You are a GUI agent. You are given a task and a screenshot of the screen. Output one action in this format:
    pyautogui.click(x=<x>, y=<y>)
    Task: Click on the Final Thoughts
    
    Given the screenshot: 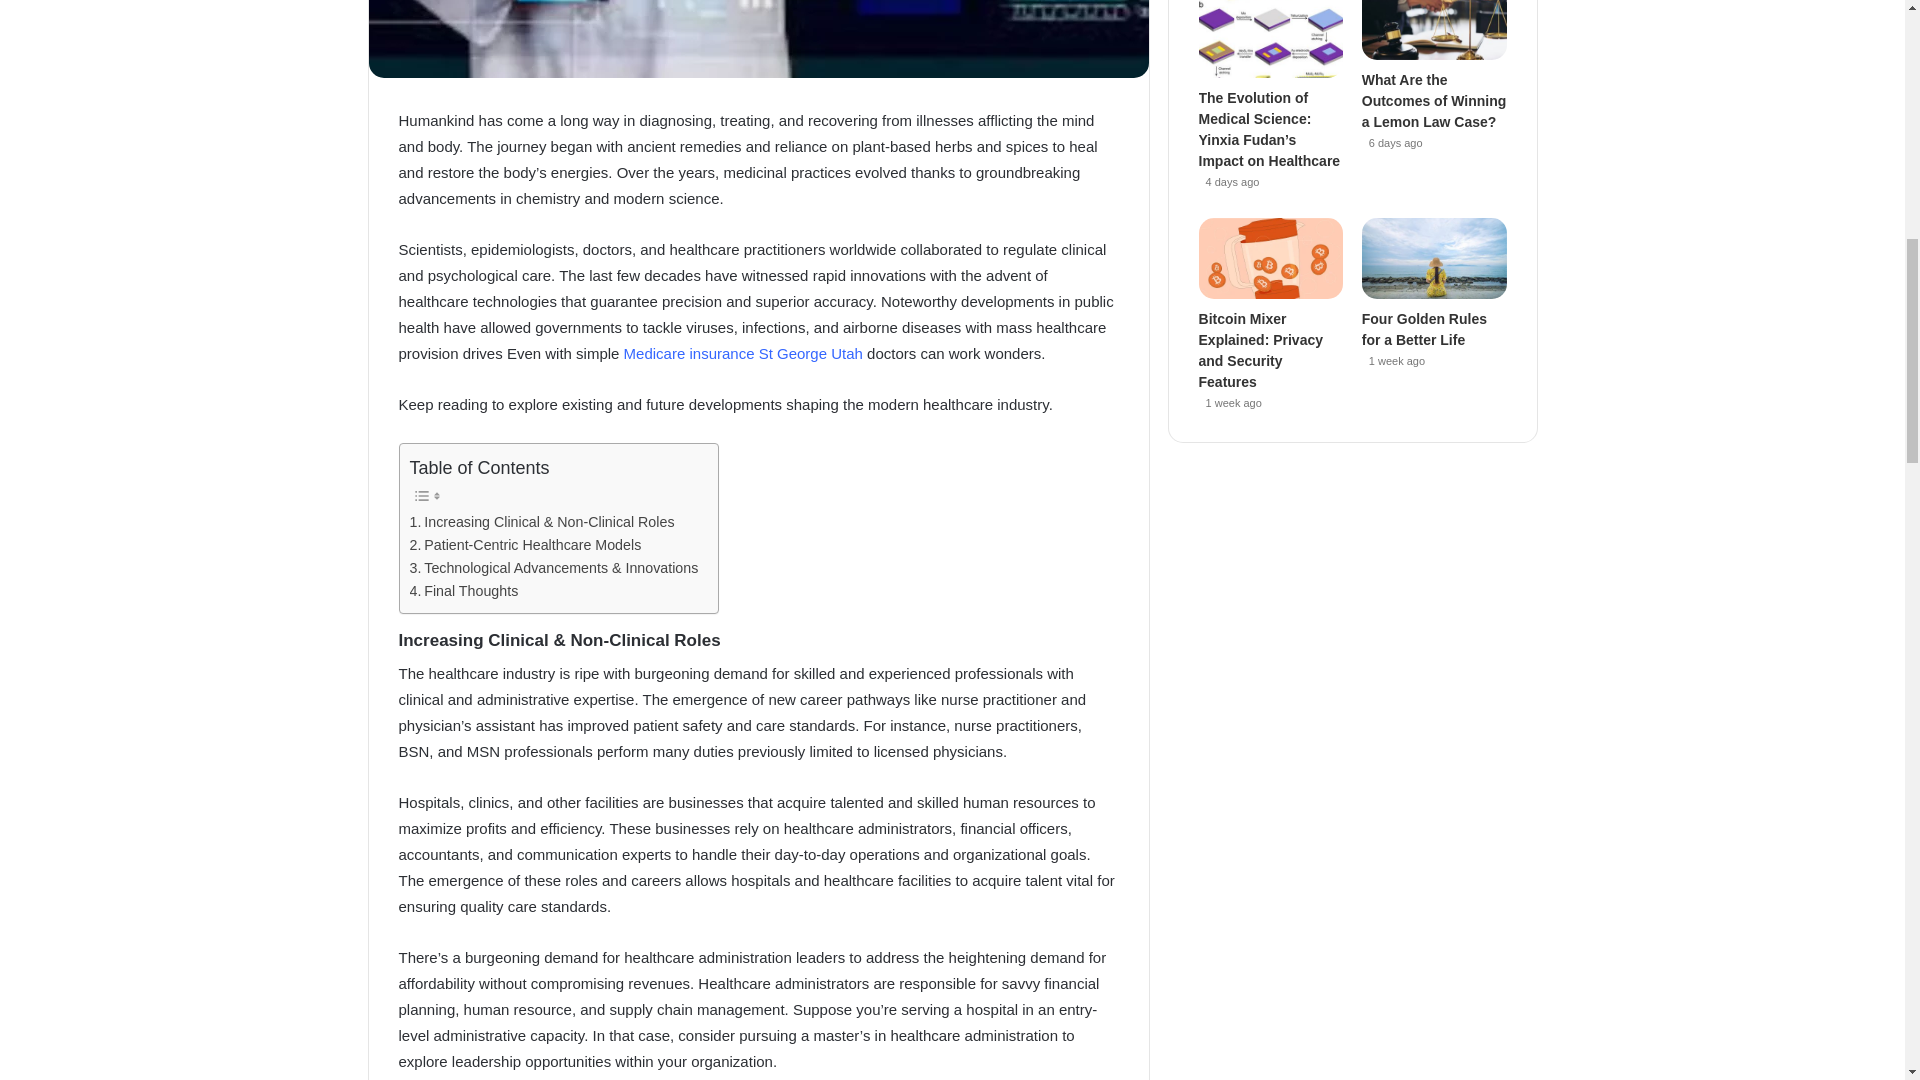 What is the action you would take?
    pyautogui.click(x=464, y=590)
    